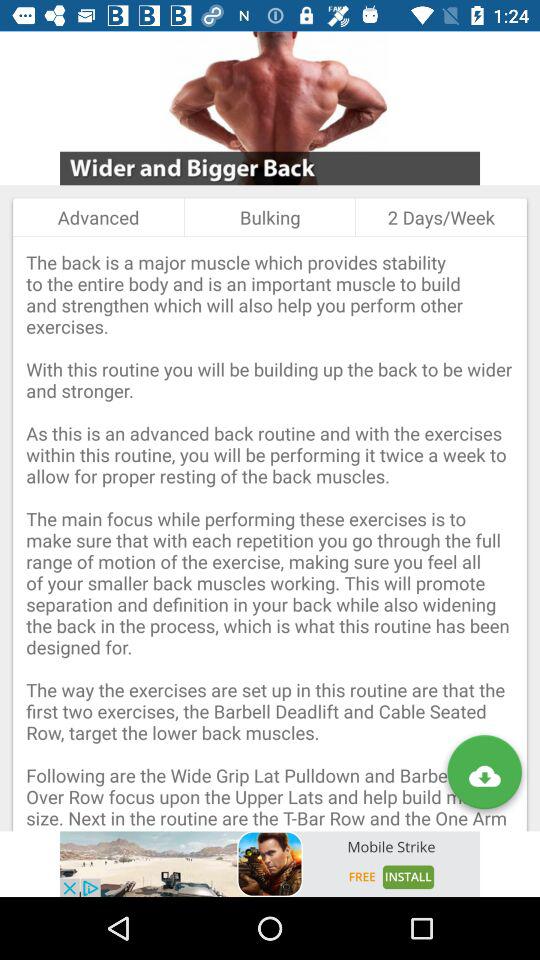 This screenshot has height=960, width=540. I want to click on jump until the back is, so click(270, 534).